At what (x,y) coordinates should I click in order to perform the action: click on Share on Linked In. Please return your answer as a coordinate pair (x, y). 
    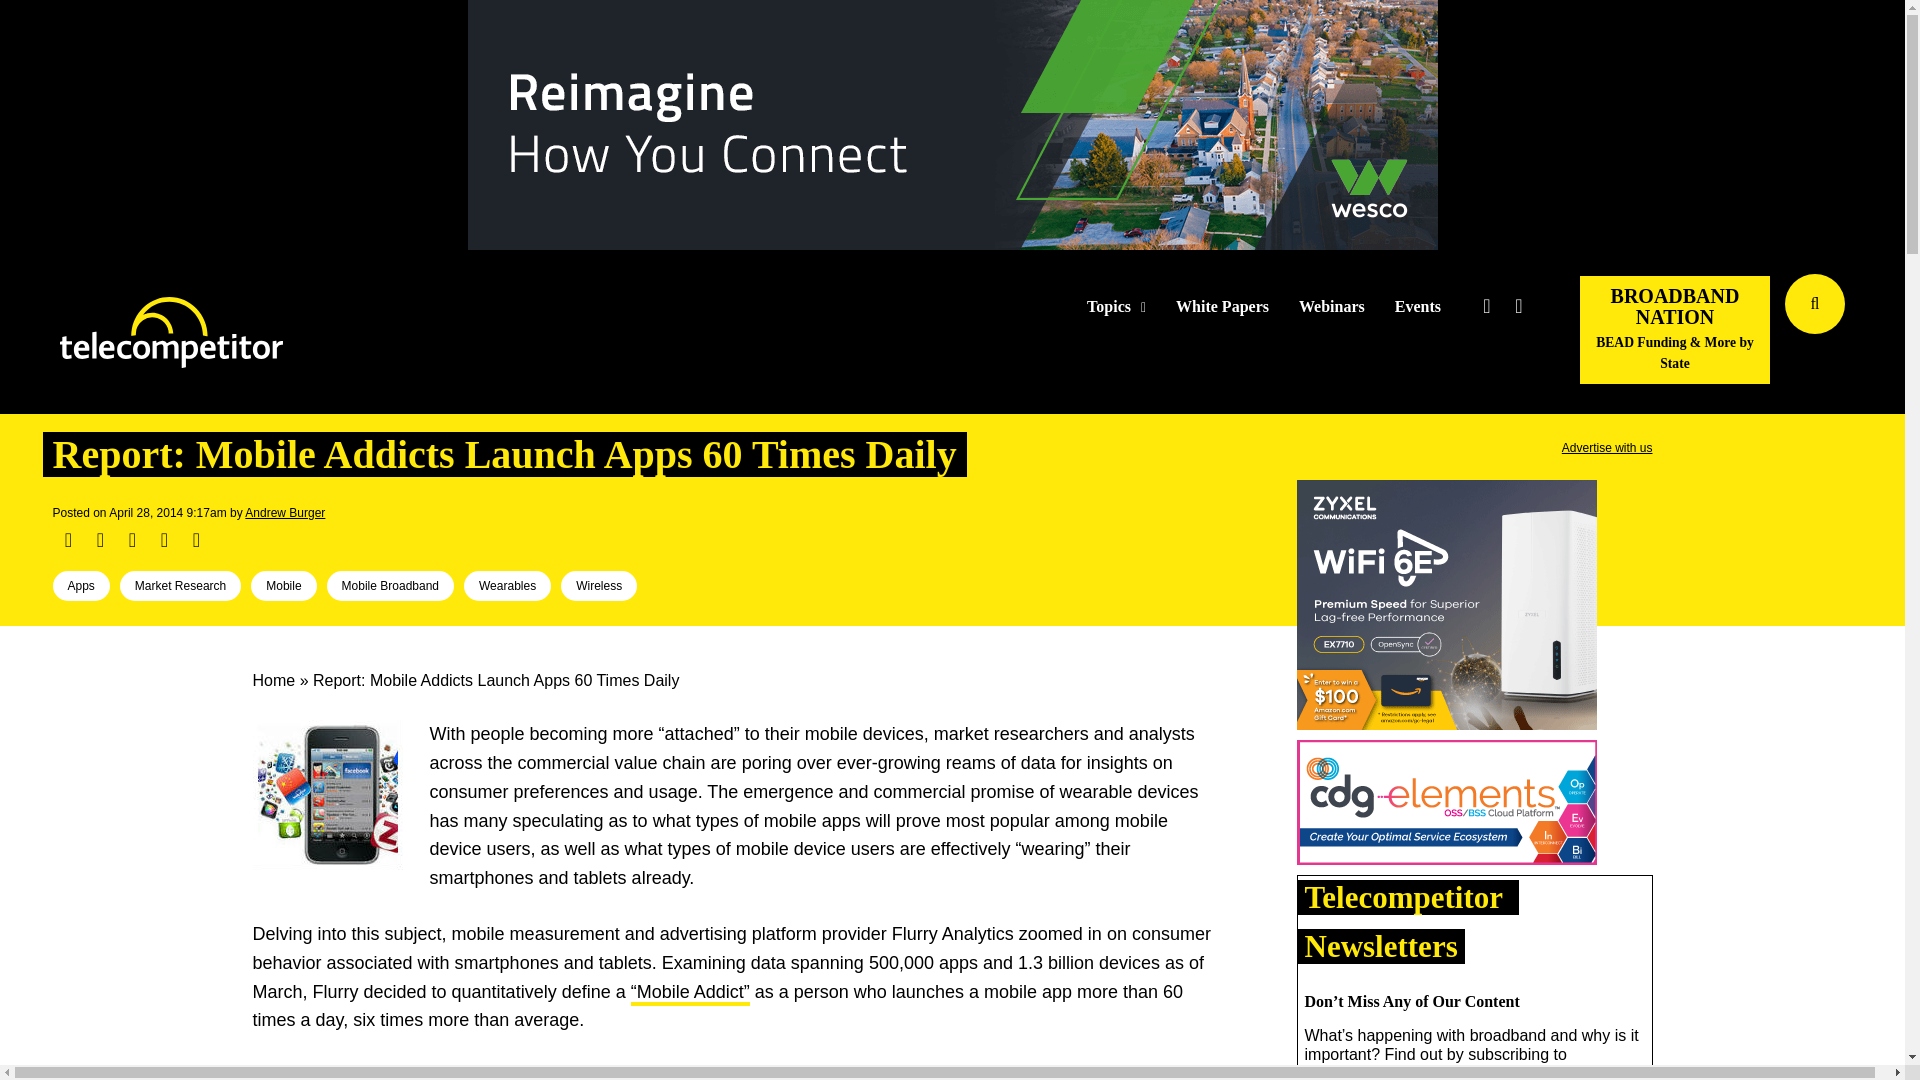
    Looking at the image, I should click on (131, 540).